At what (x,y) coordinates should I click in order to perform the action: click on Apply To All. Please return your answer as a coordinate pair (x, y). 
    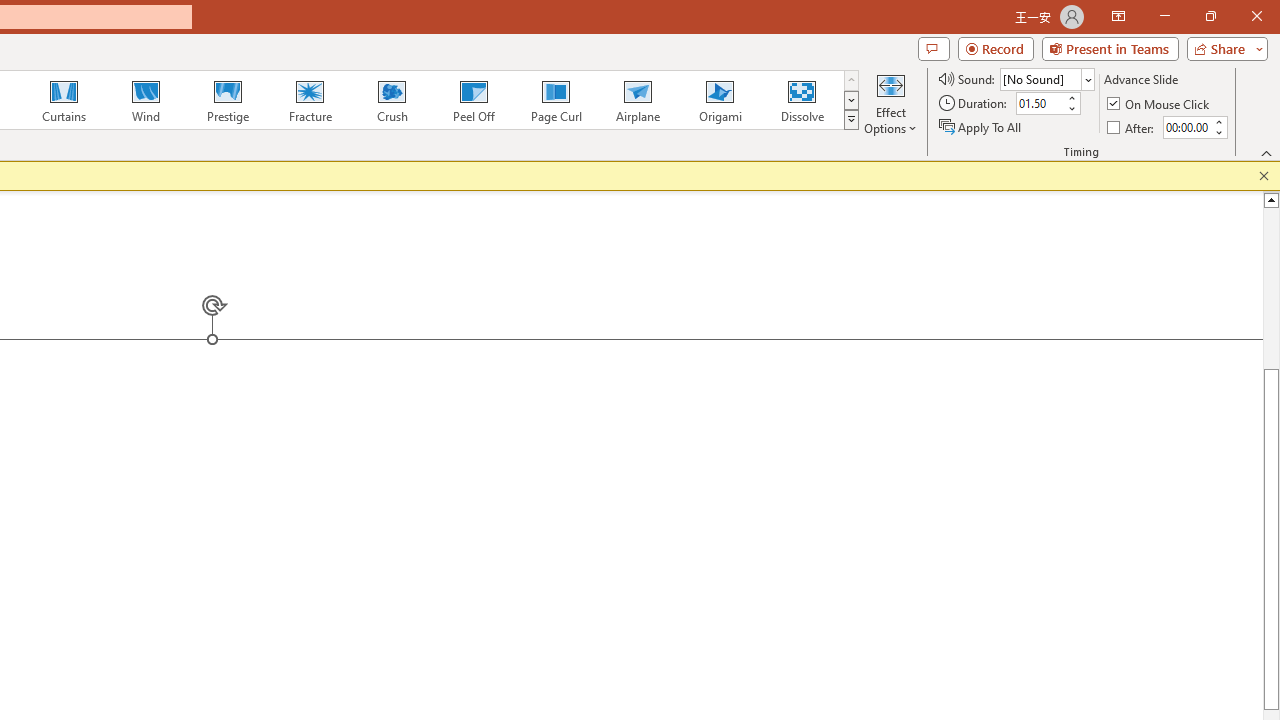
    Looking at the image, I should click on (981, 126).